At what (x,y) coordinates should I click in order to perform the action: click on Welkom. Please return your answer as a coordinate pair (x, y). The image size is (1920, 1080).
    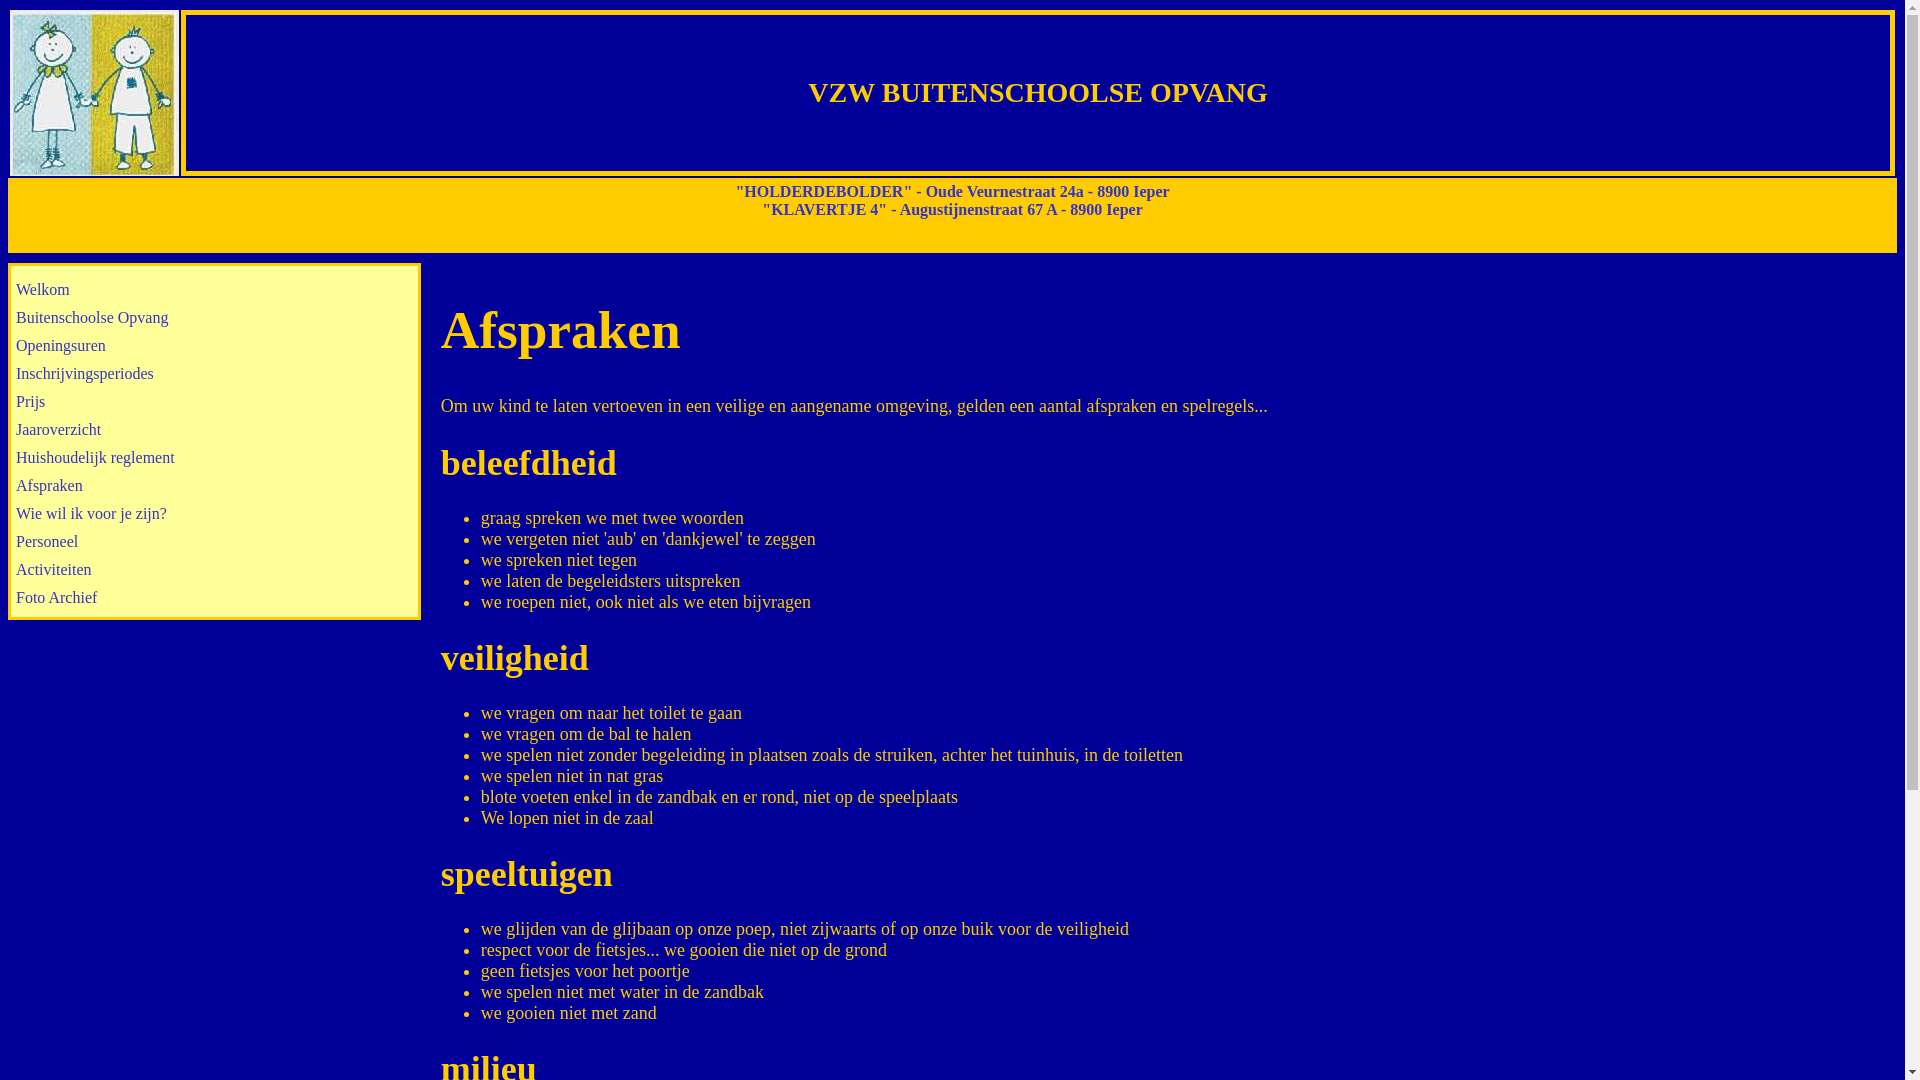
    Looking at the image, I should click on (214, 290).